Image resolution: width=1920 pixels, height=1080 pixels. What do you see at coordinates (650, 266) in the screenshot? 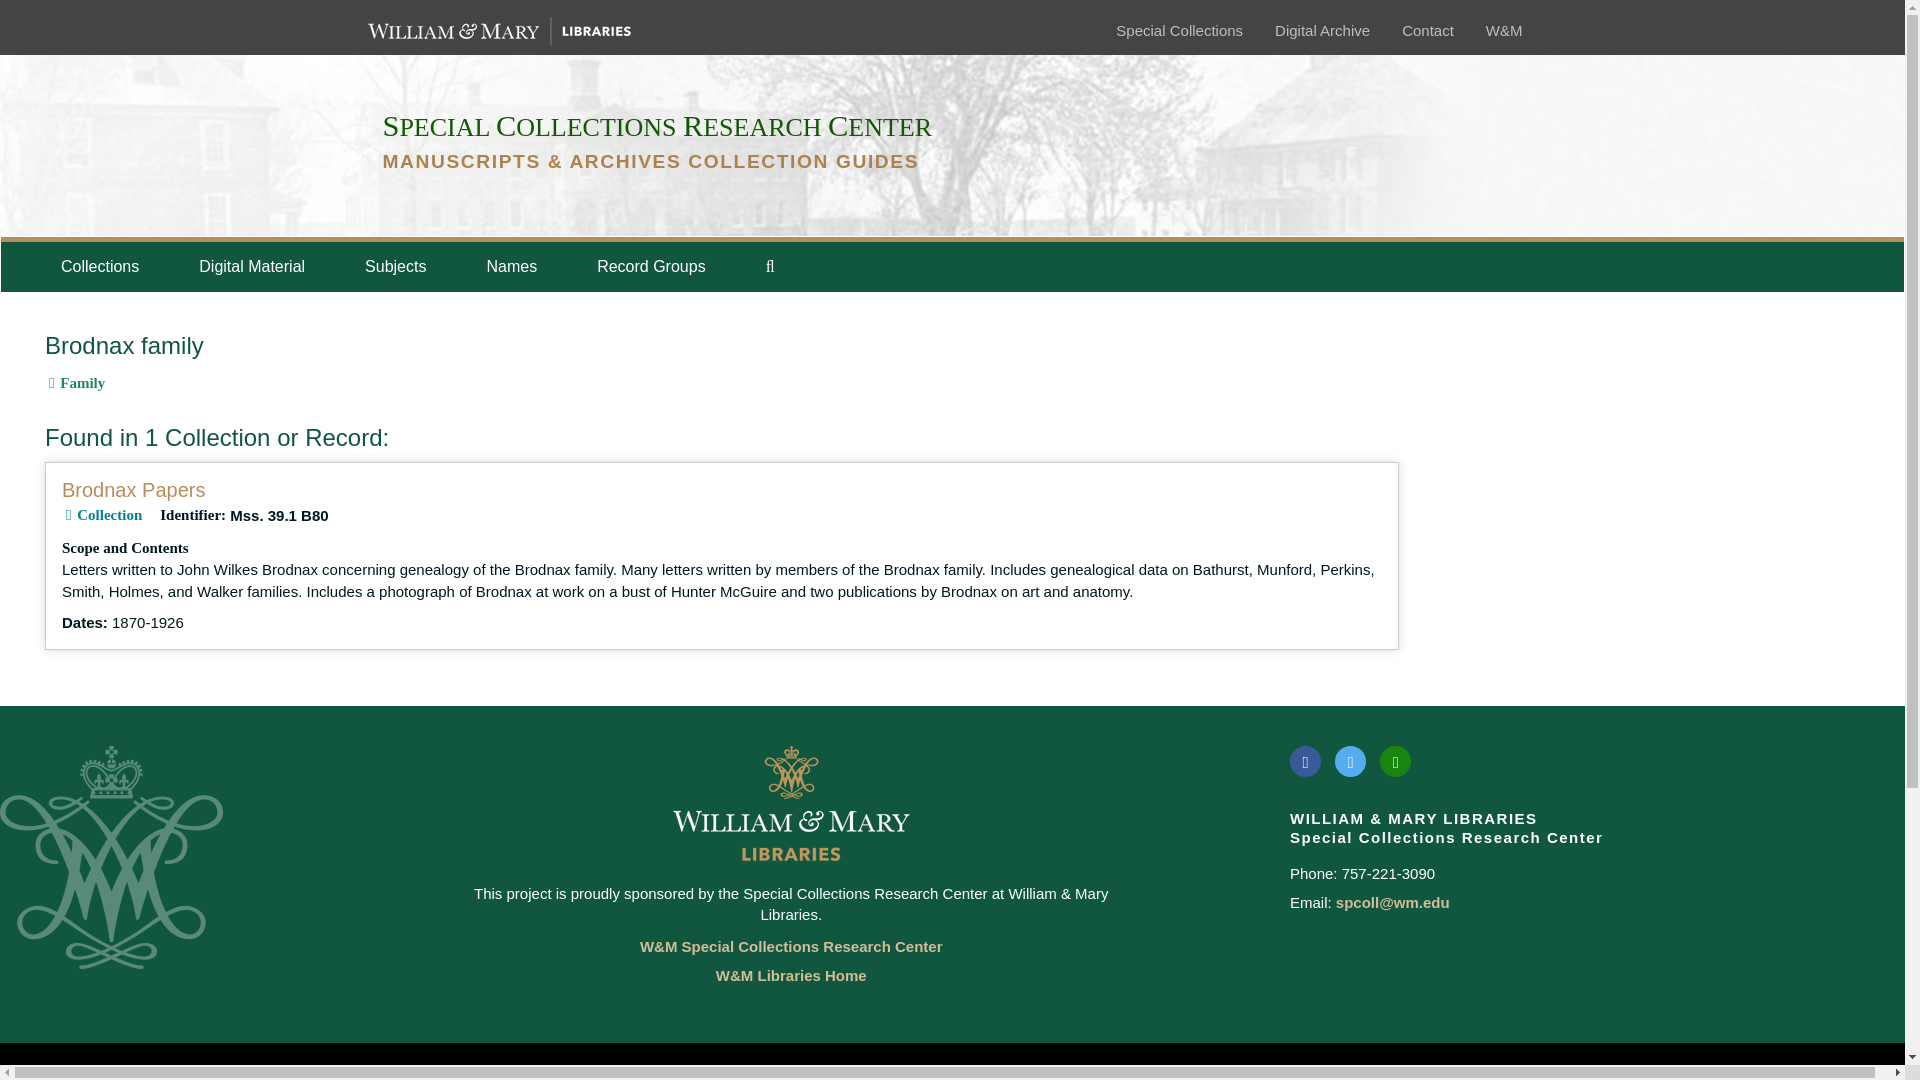
I see `Record Groups` at bounding box center [650, 266].